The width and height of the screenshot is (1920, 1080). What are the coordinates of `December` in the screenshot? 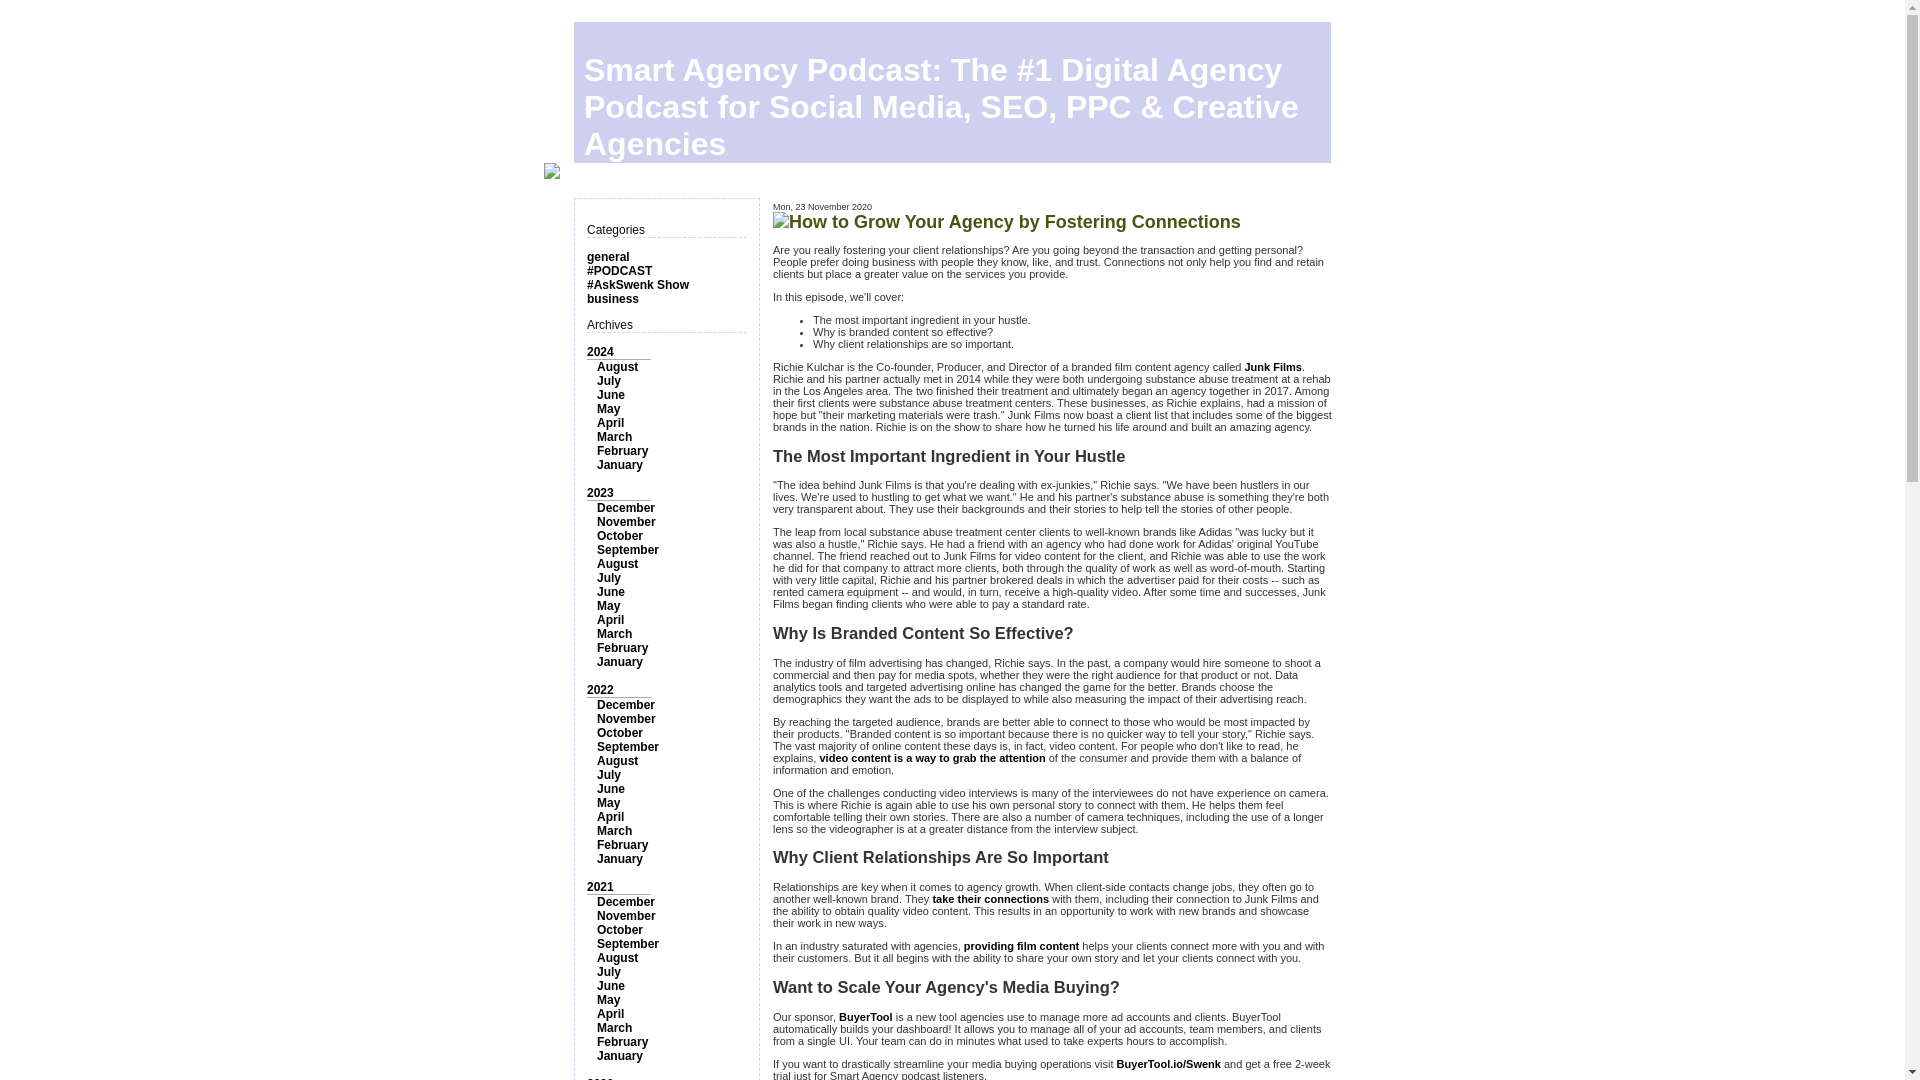 It's located at (626, 704).